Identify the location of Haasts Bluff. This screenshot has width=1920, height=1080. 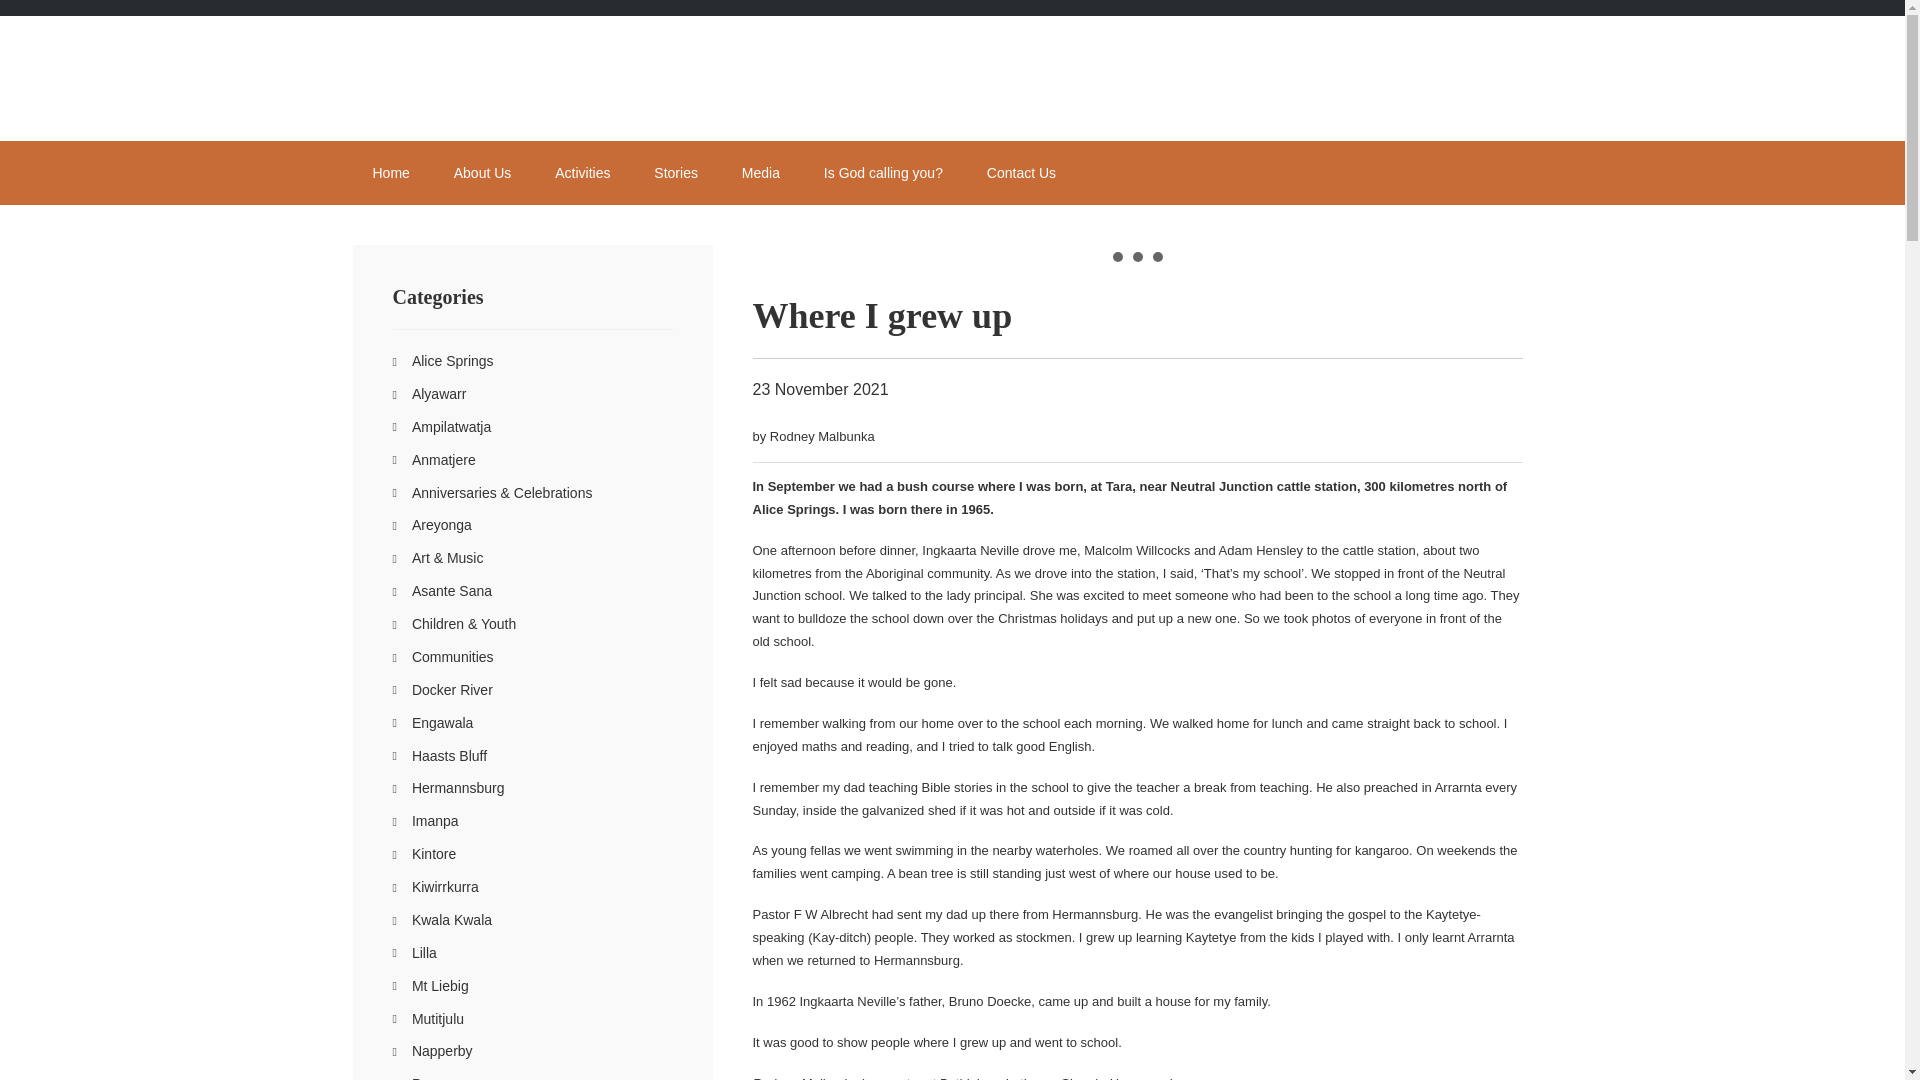
(450, 756).